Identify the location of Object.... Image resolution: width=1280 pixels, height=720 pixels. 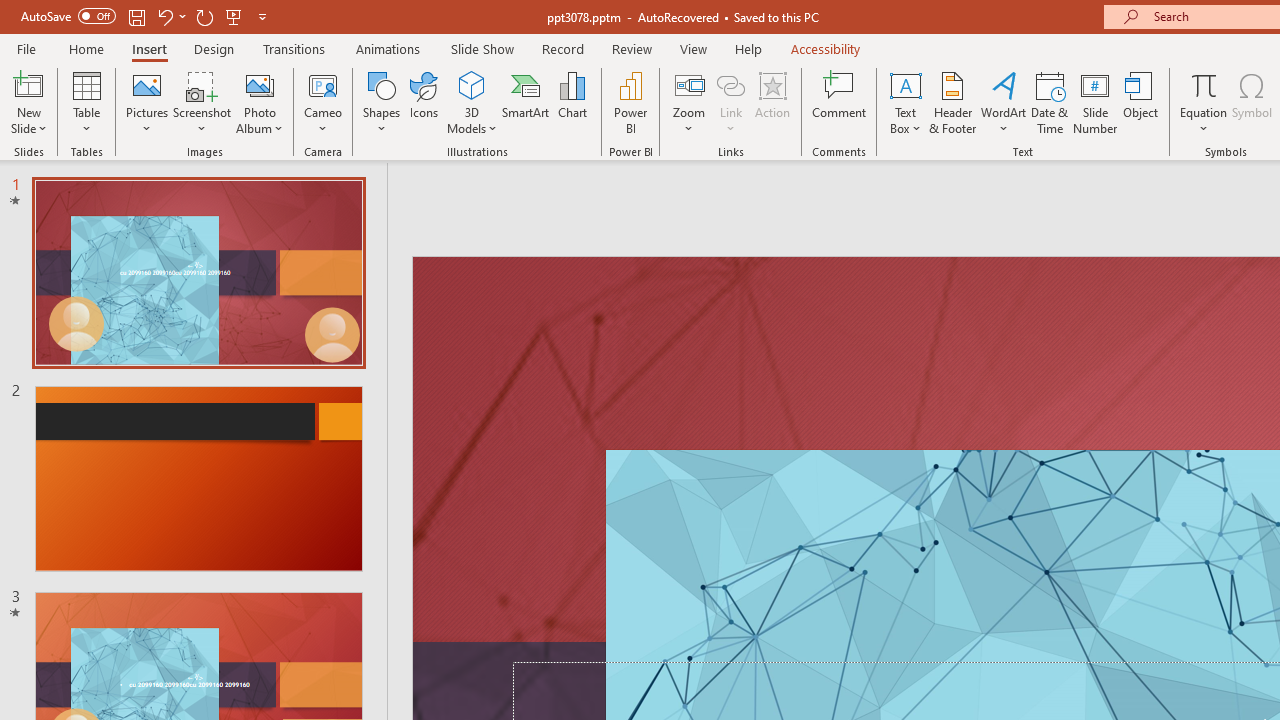
(1141, 102).